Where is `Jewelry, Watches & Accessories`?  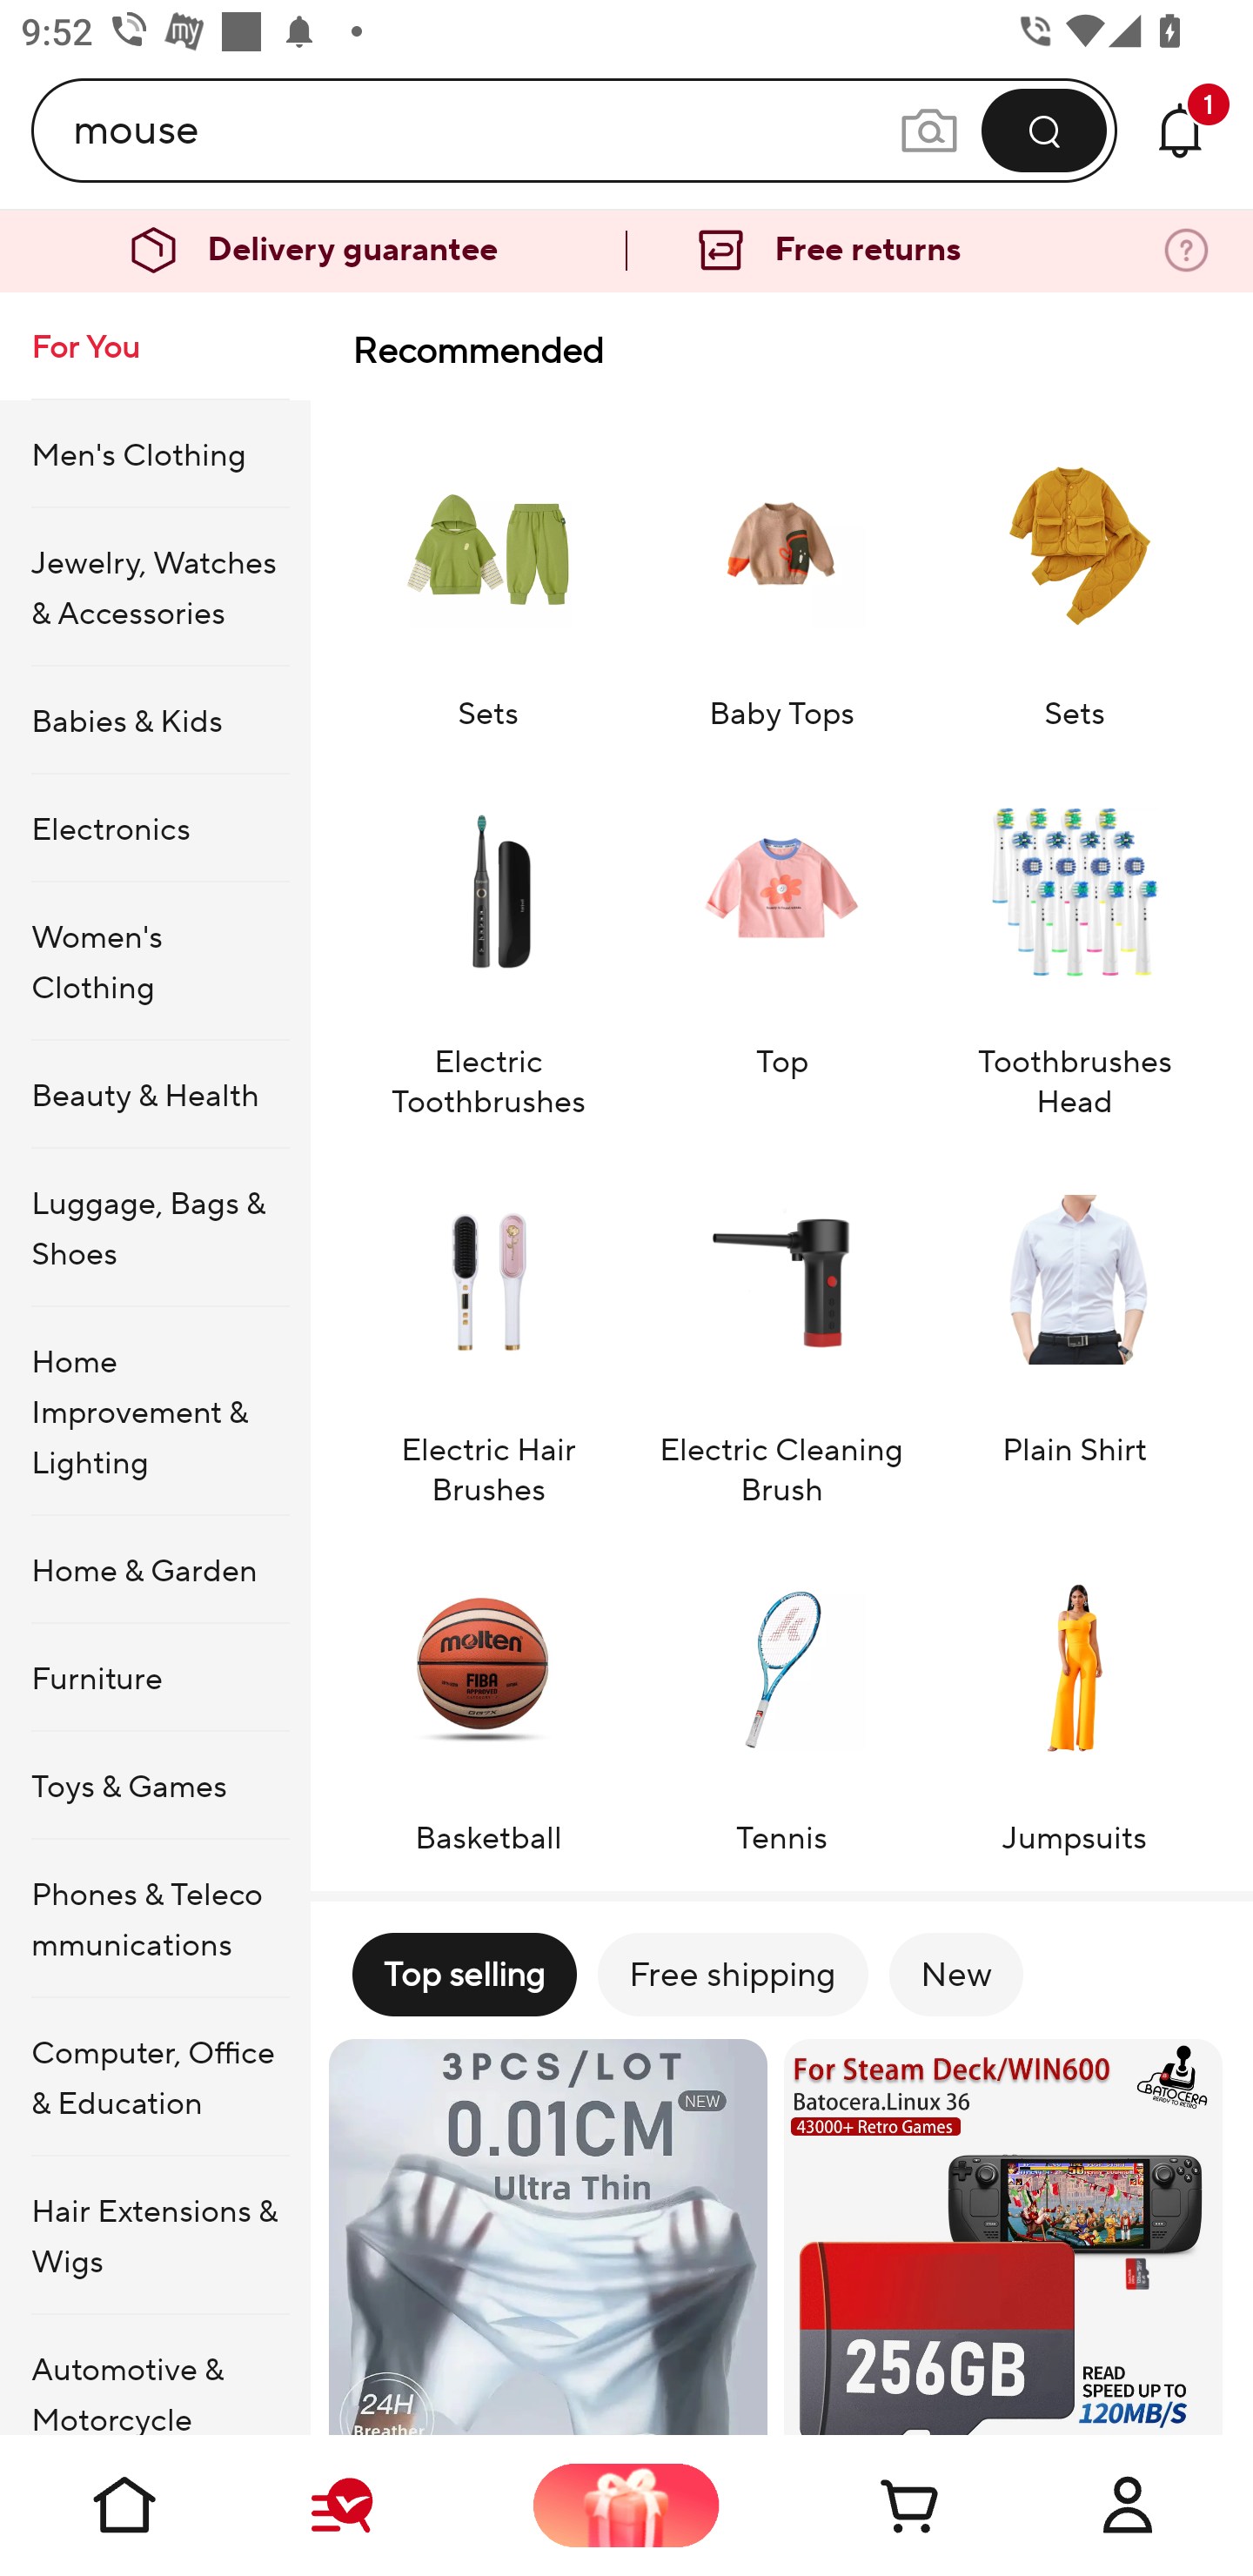 Jewelry, Watches & Accessories is located at coordinates (155, 587).